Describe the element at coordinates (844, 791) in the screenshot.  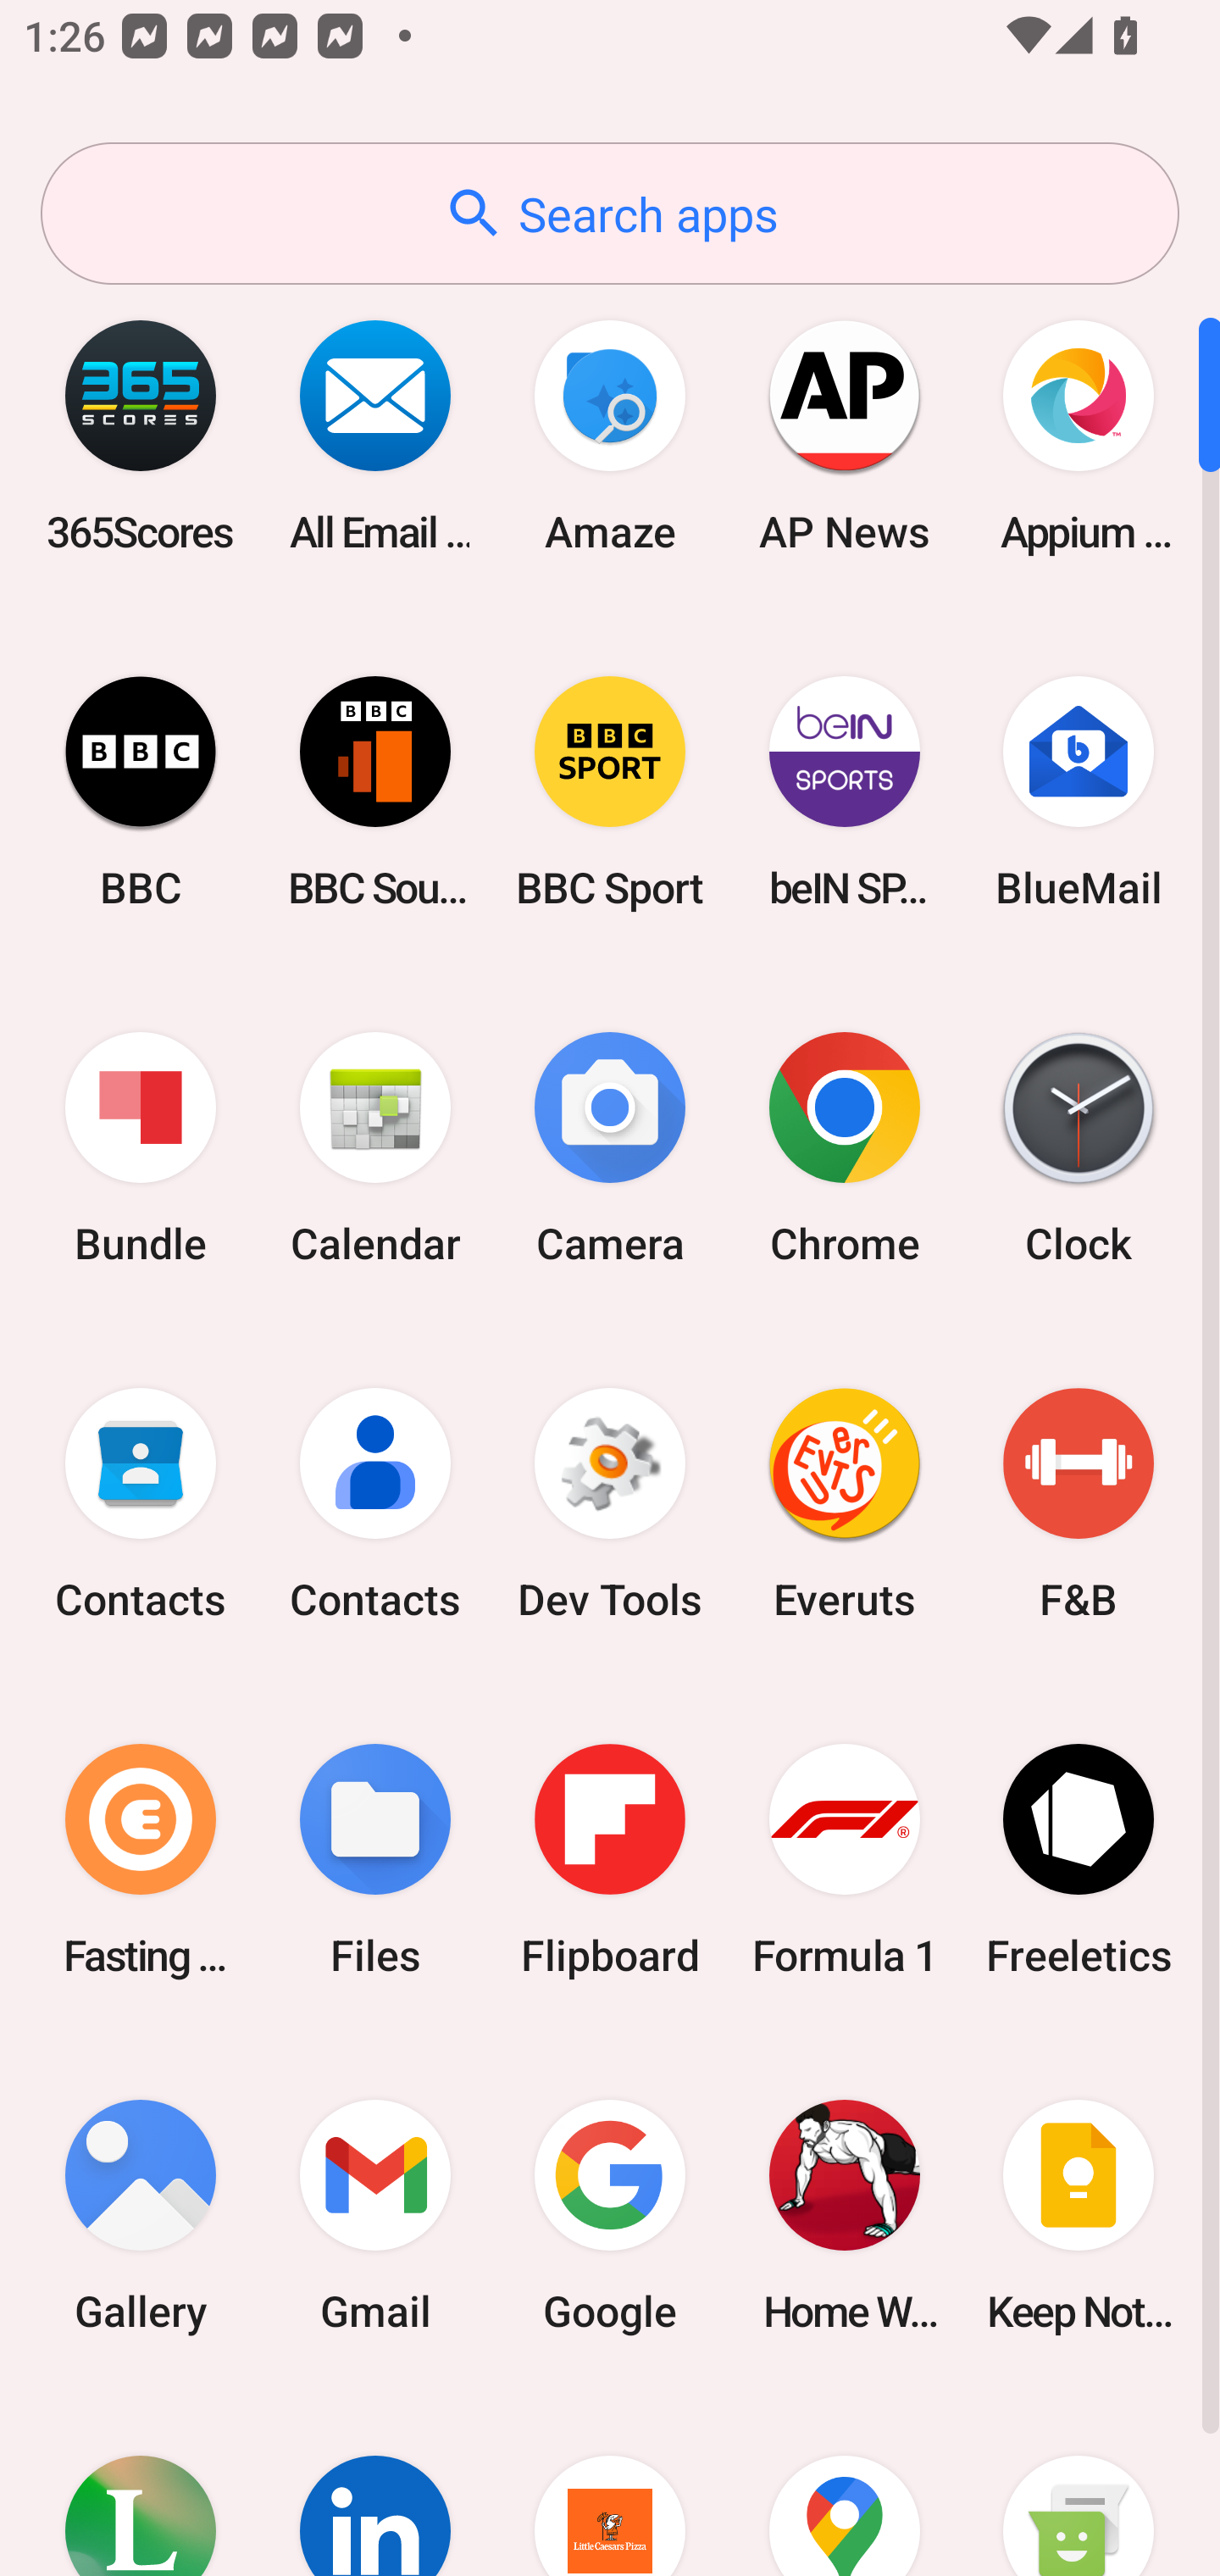
I see `beIN SPORTS` at that location.